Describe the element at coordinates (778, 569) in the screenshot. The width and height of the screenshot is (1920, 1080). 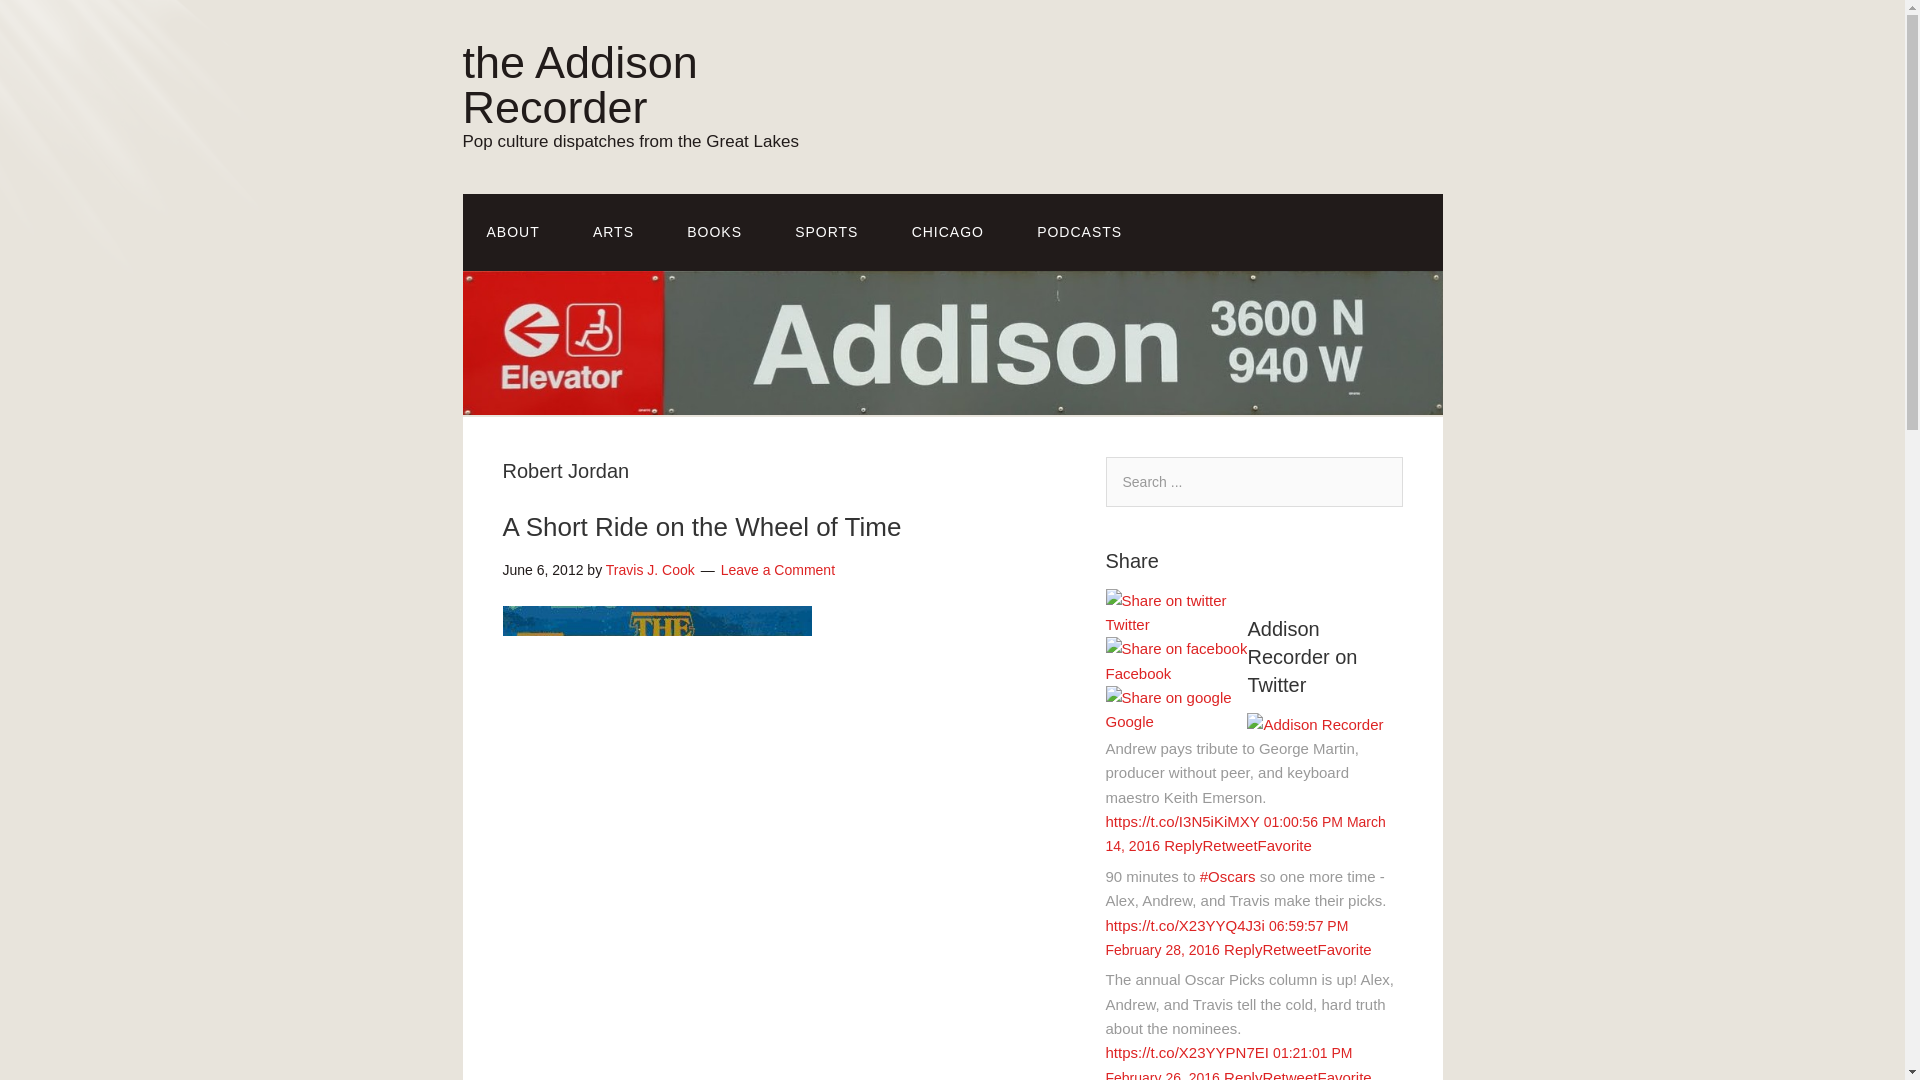
I see `Leave a Comment` at that location.